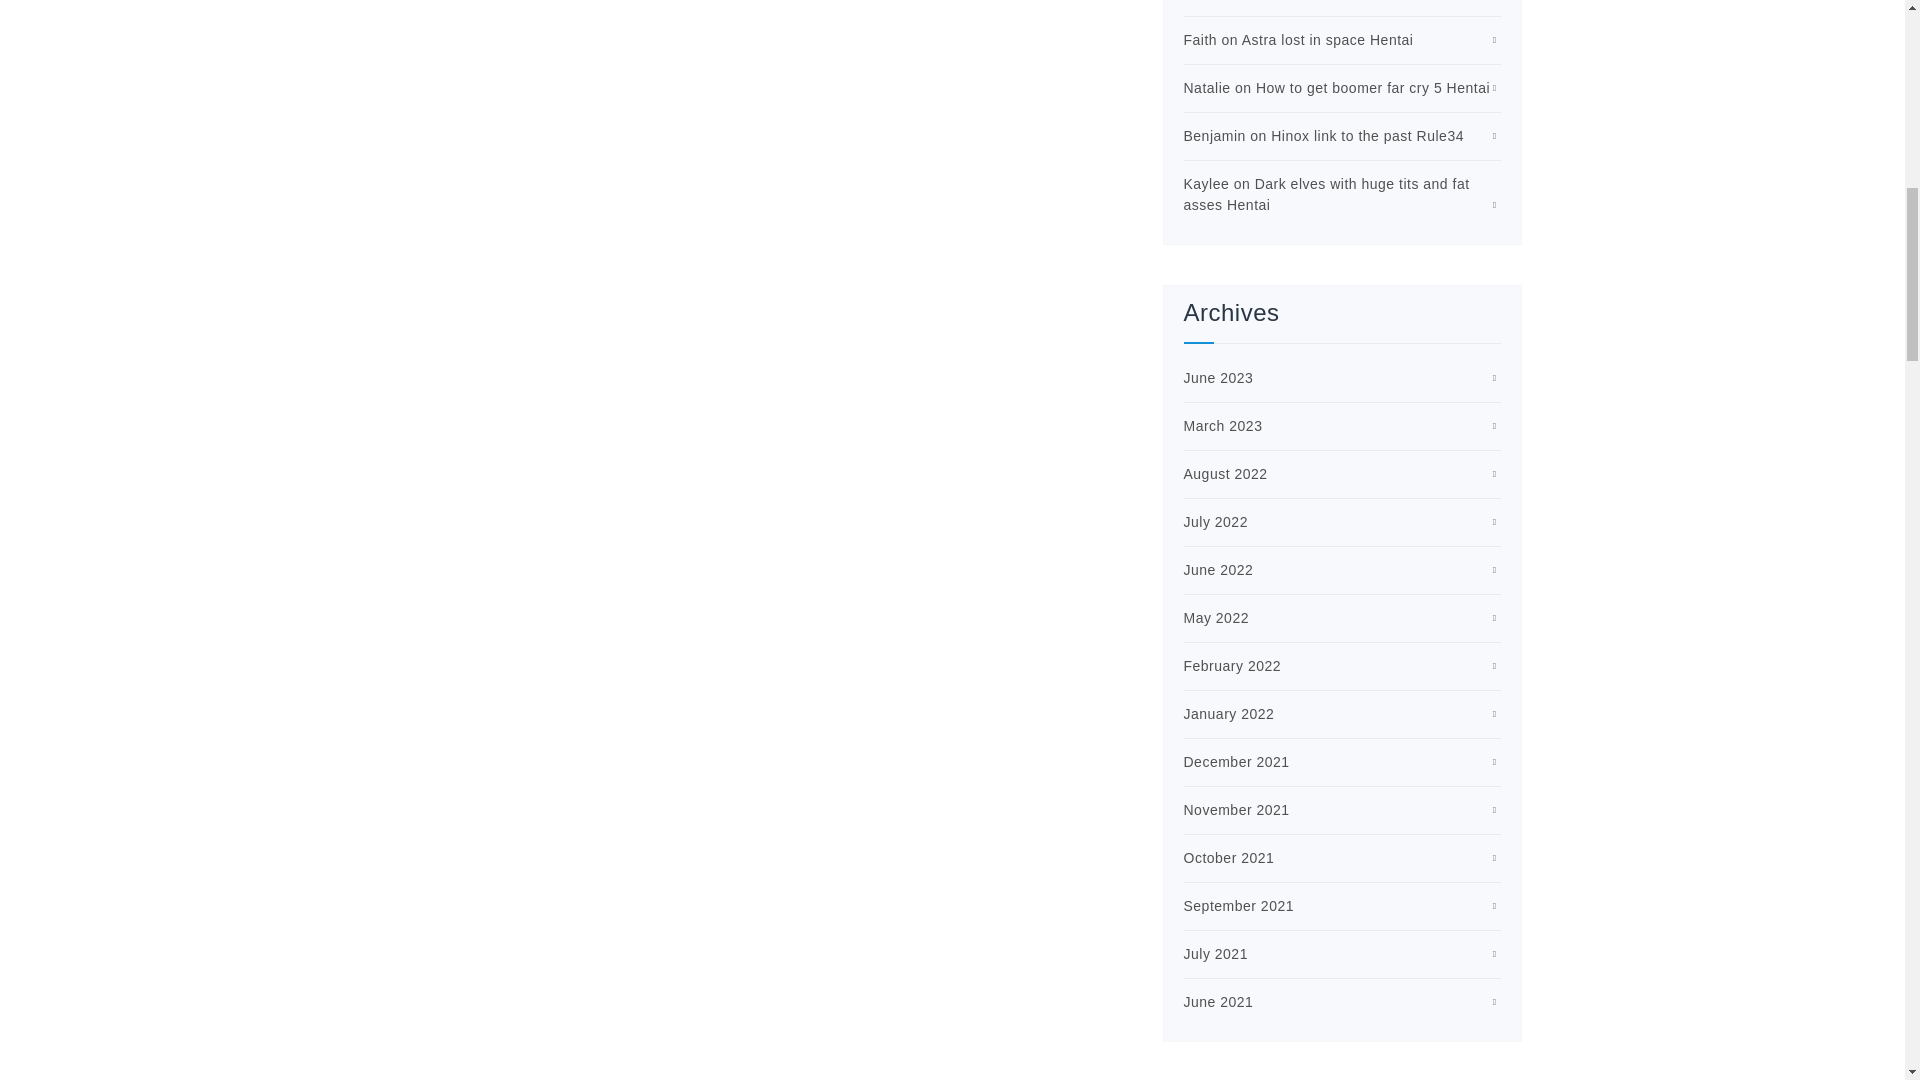 This screenshot has height=1080, width=1920. I want to click on June 2023, so click(1218, 378).